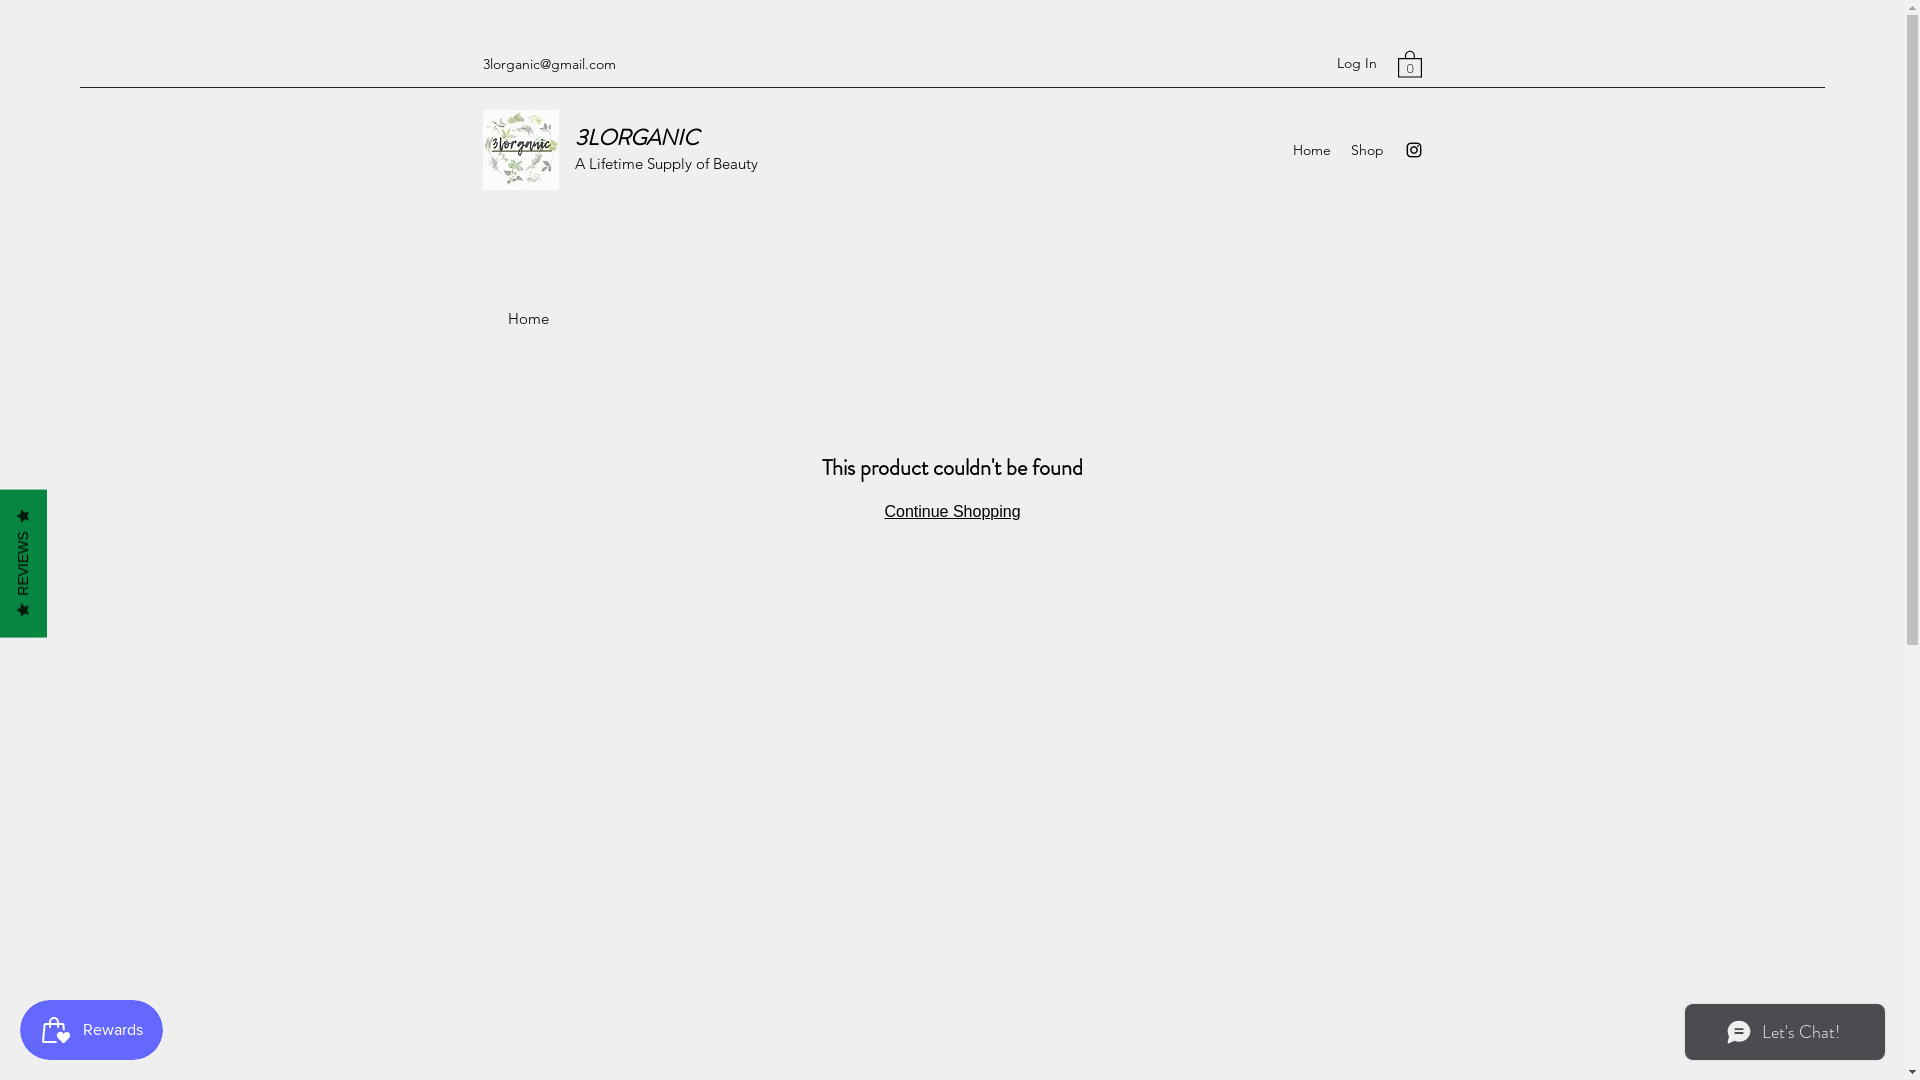 The width and height of the screenshot is (1920, 1080). What do you see at coordinates (952, 512) in the screenshot?
I see `Continue Shopping` at bounding box center [952, 512].